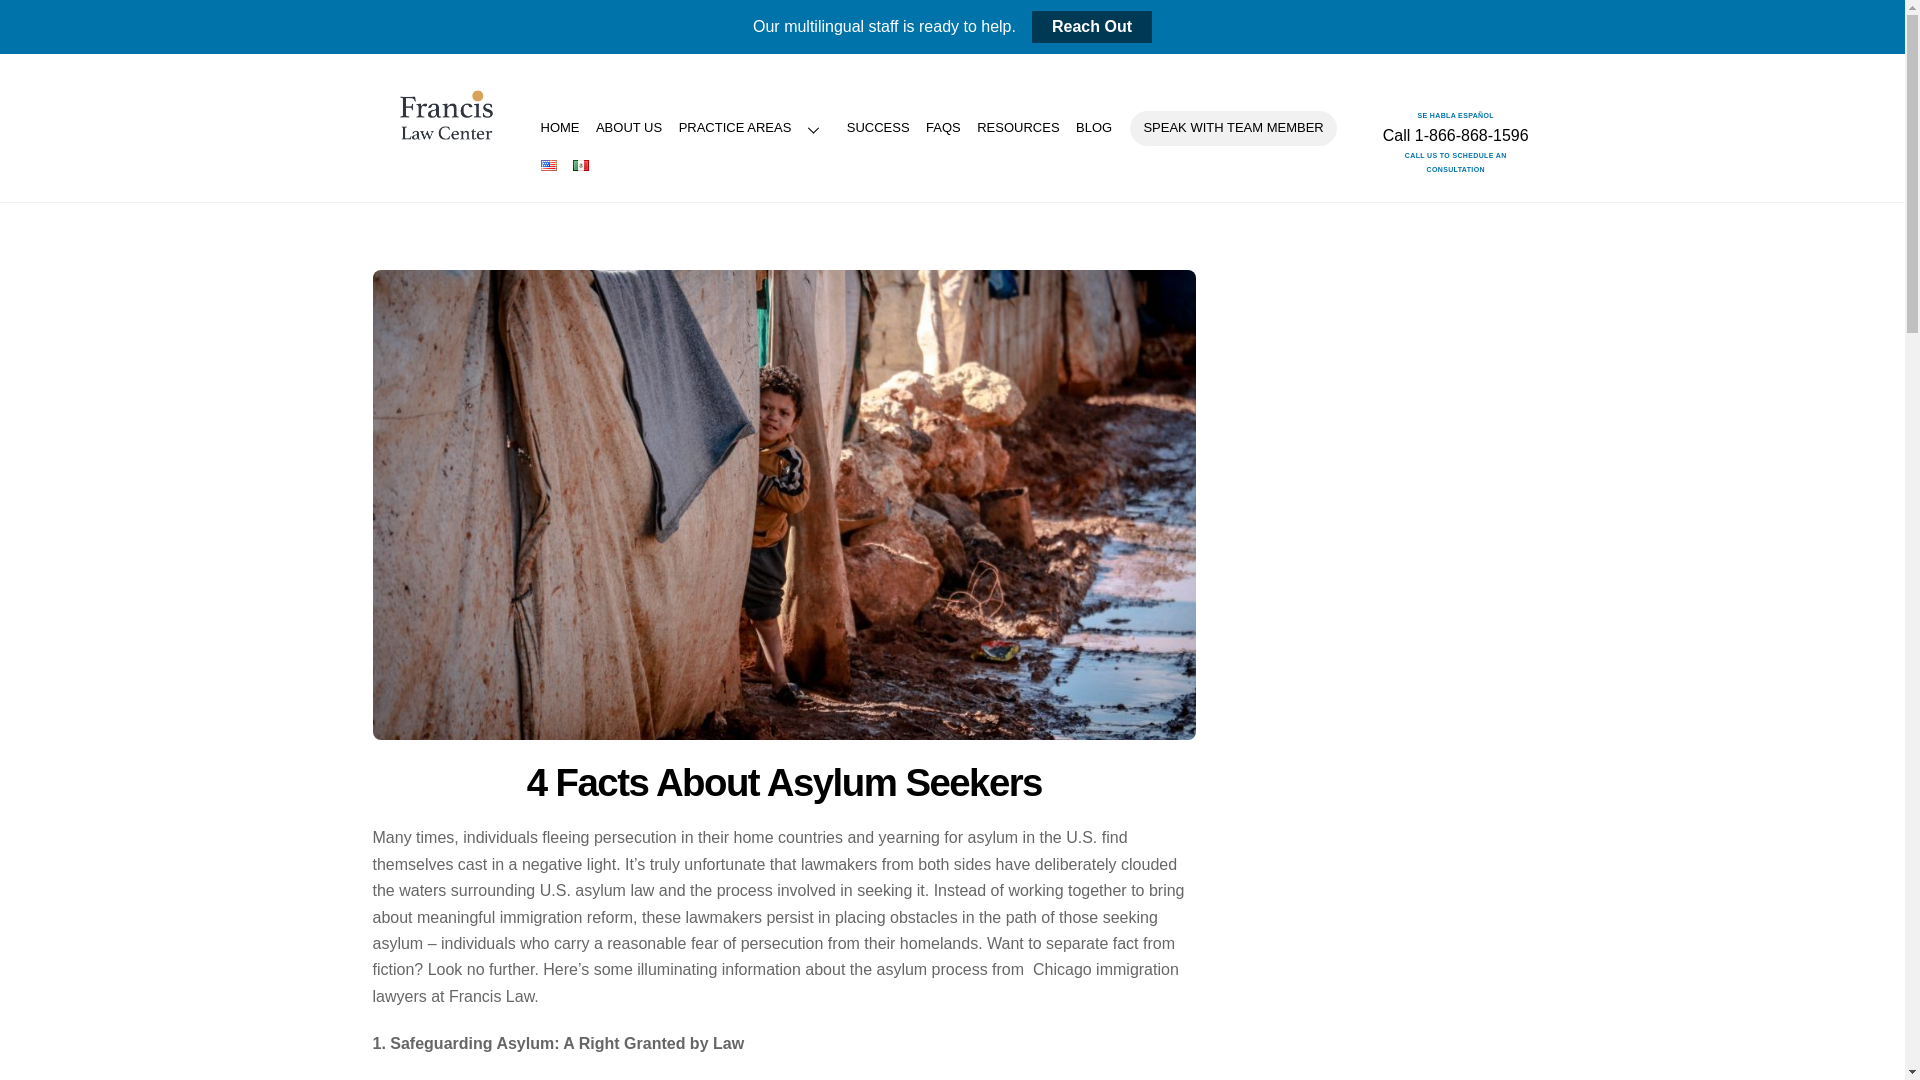 This screenshot has width=1920, height=1080. What do you see at coordinates (445, 116) in the screenshot?
I see `Front 2022` at bounding box center [445, 116].